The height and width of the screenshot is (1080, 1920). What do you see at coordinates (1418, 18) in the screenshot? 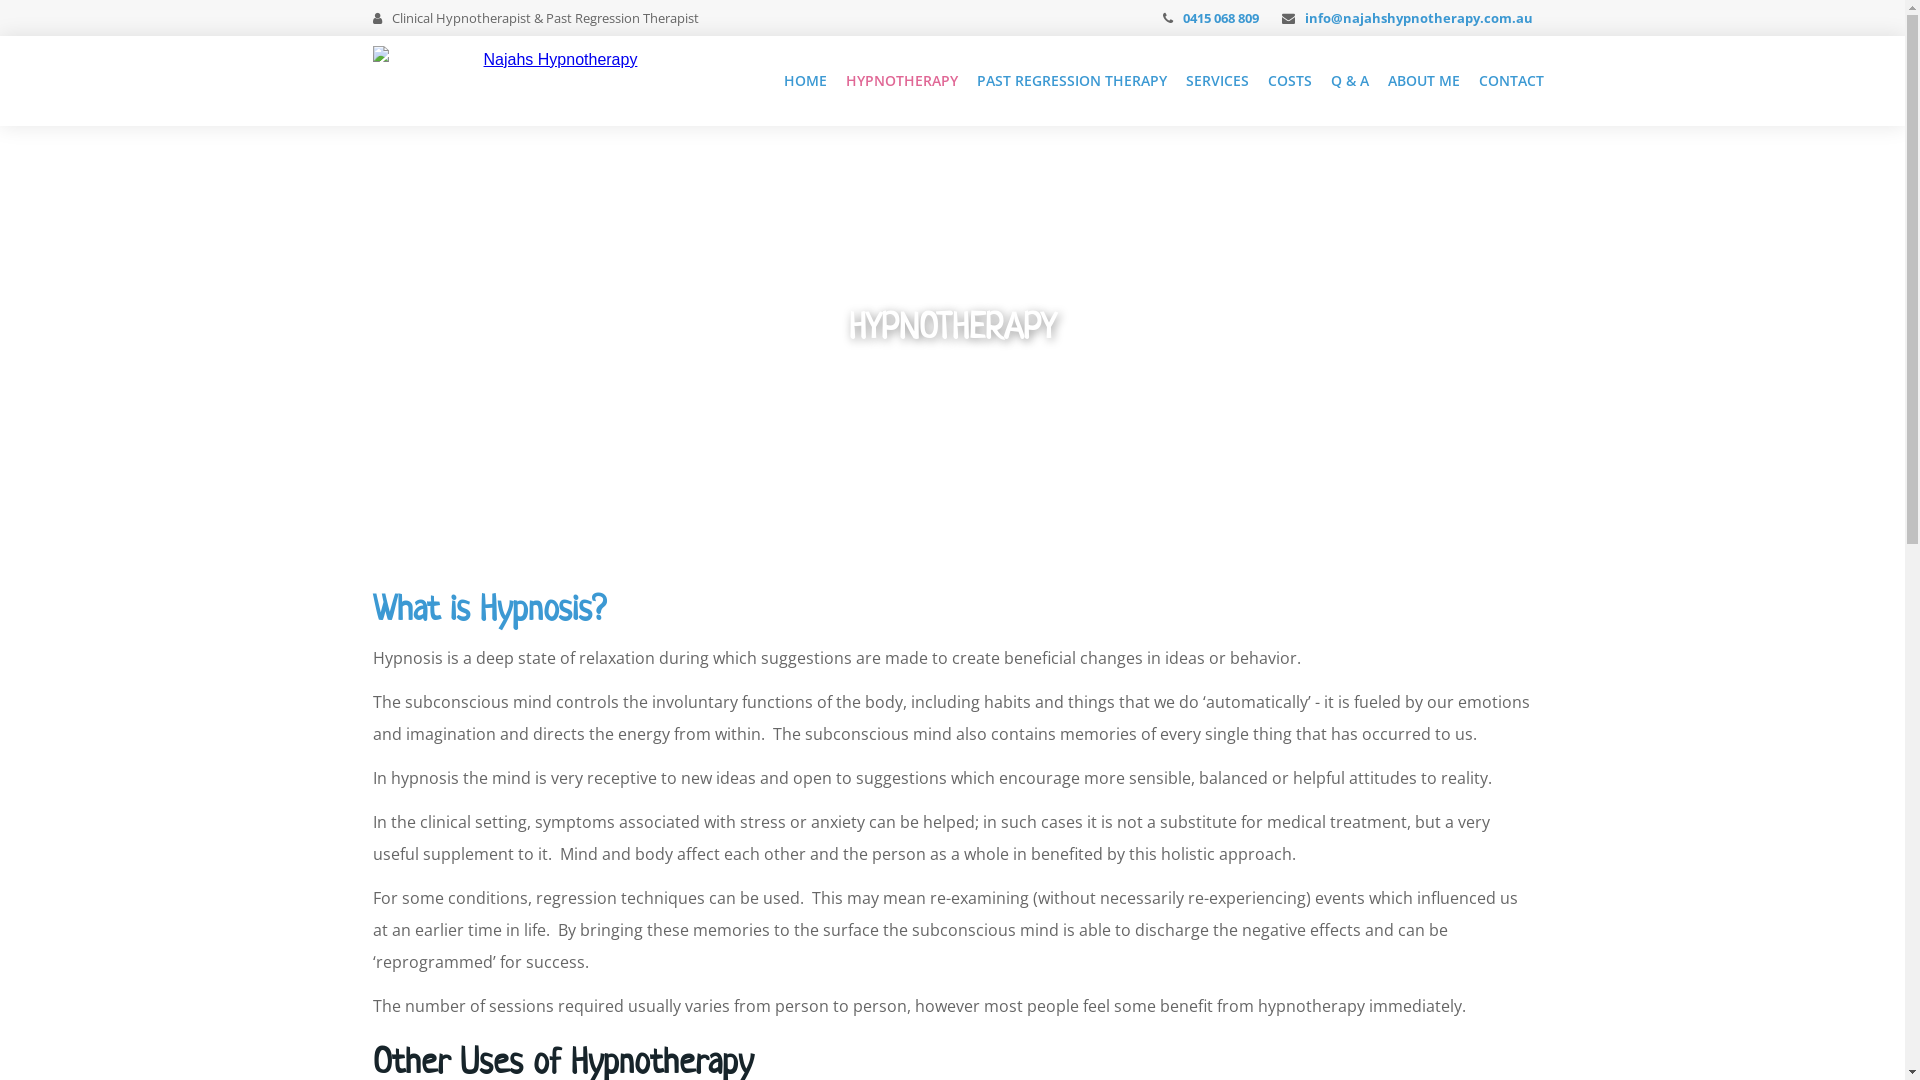
I see `info@najahshypnotherapy.com.au` at bounding box center [1418, 18].